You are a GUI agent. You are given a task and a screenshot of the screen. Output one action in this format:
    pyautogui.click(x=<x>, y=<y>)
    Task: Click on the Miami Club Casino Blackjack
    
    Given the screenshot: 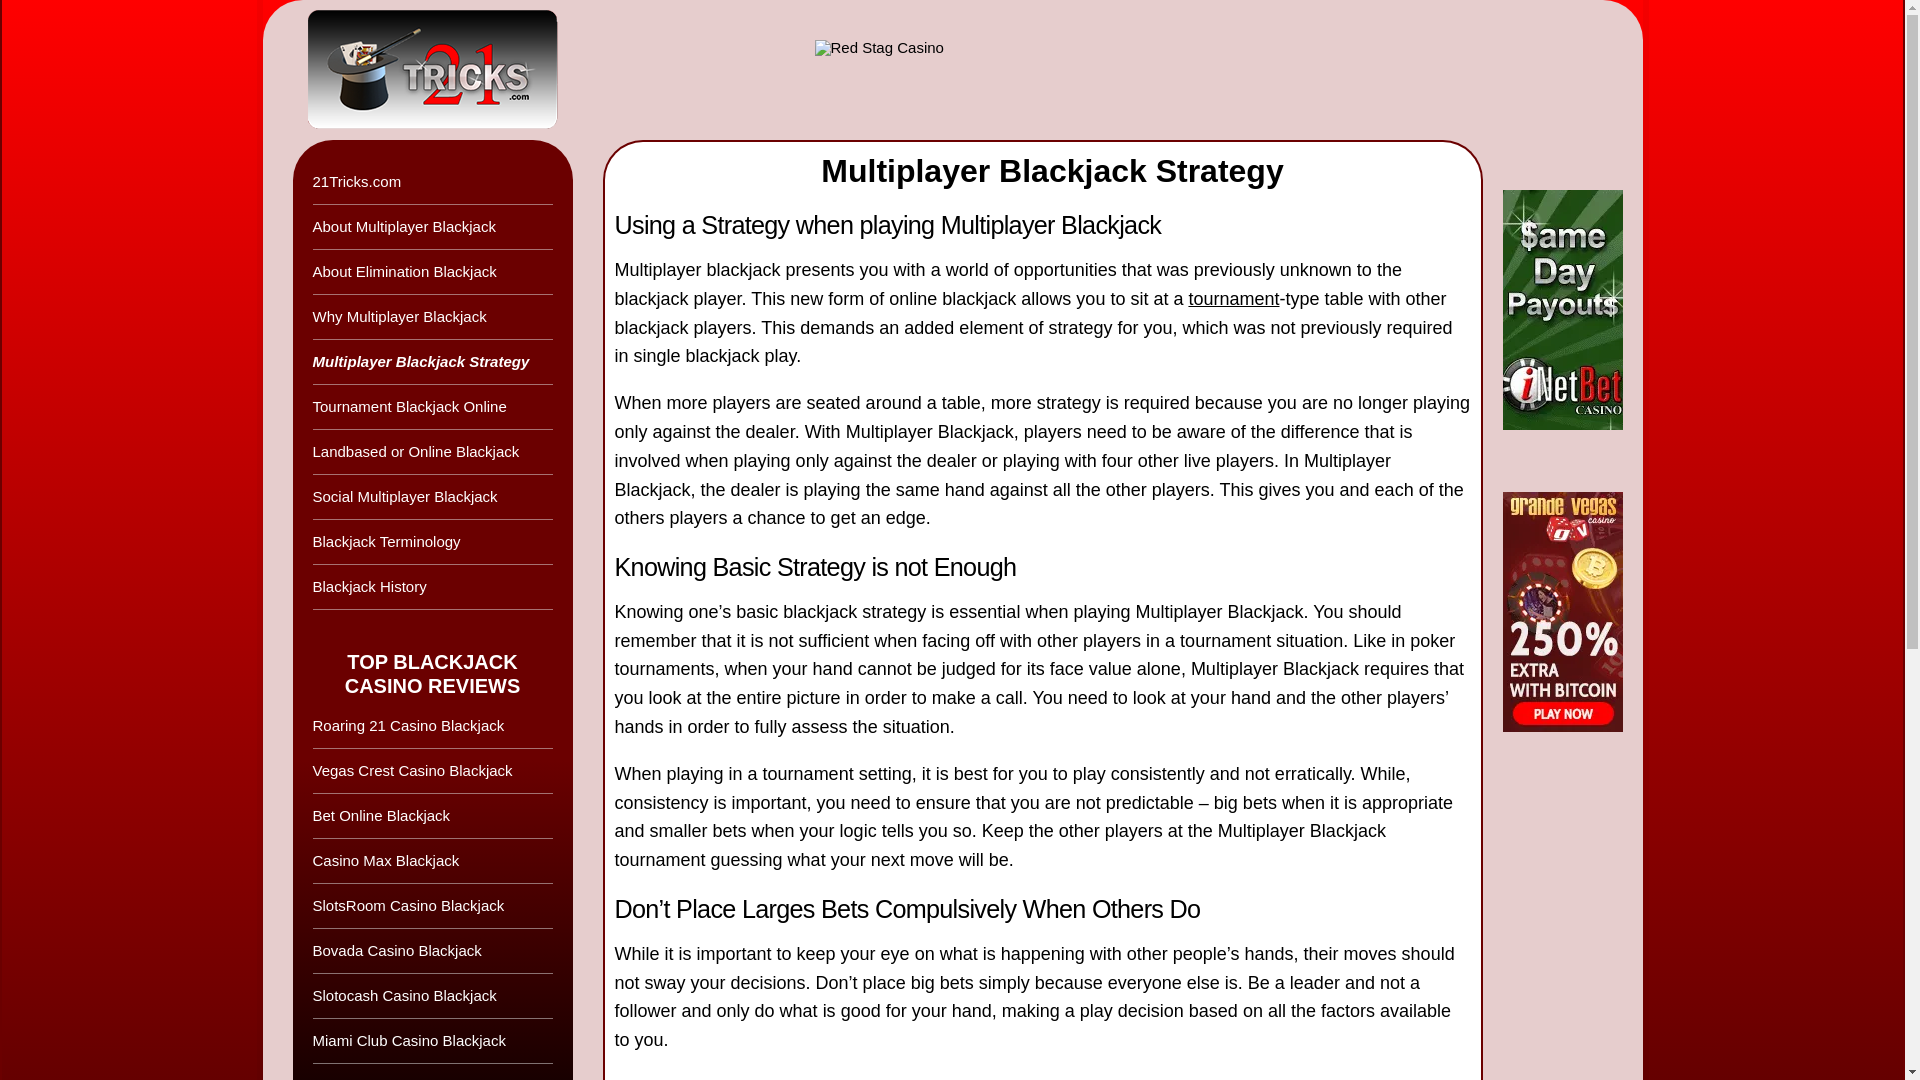 What is the action you would take?
    pyautogui.click(x=432, y=1042)
    